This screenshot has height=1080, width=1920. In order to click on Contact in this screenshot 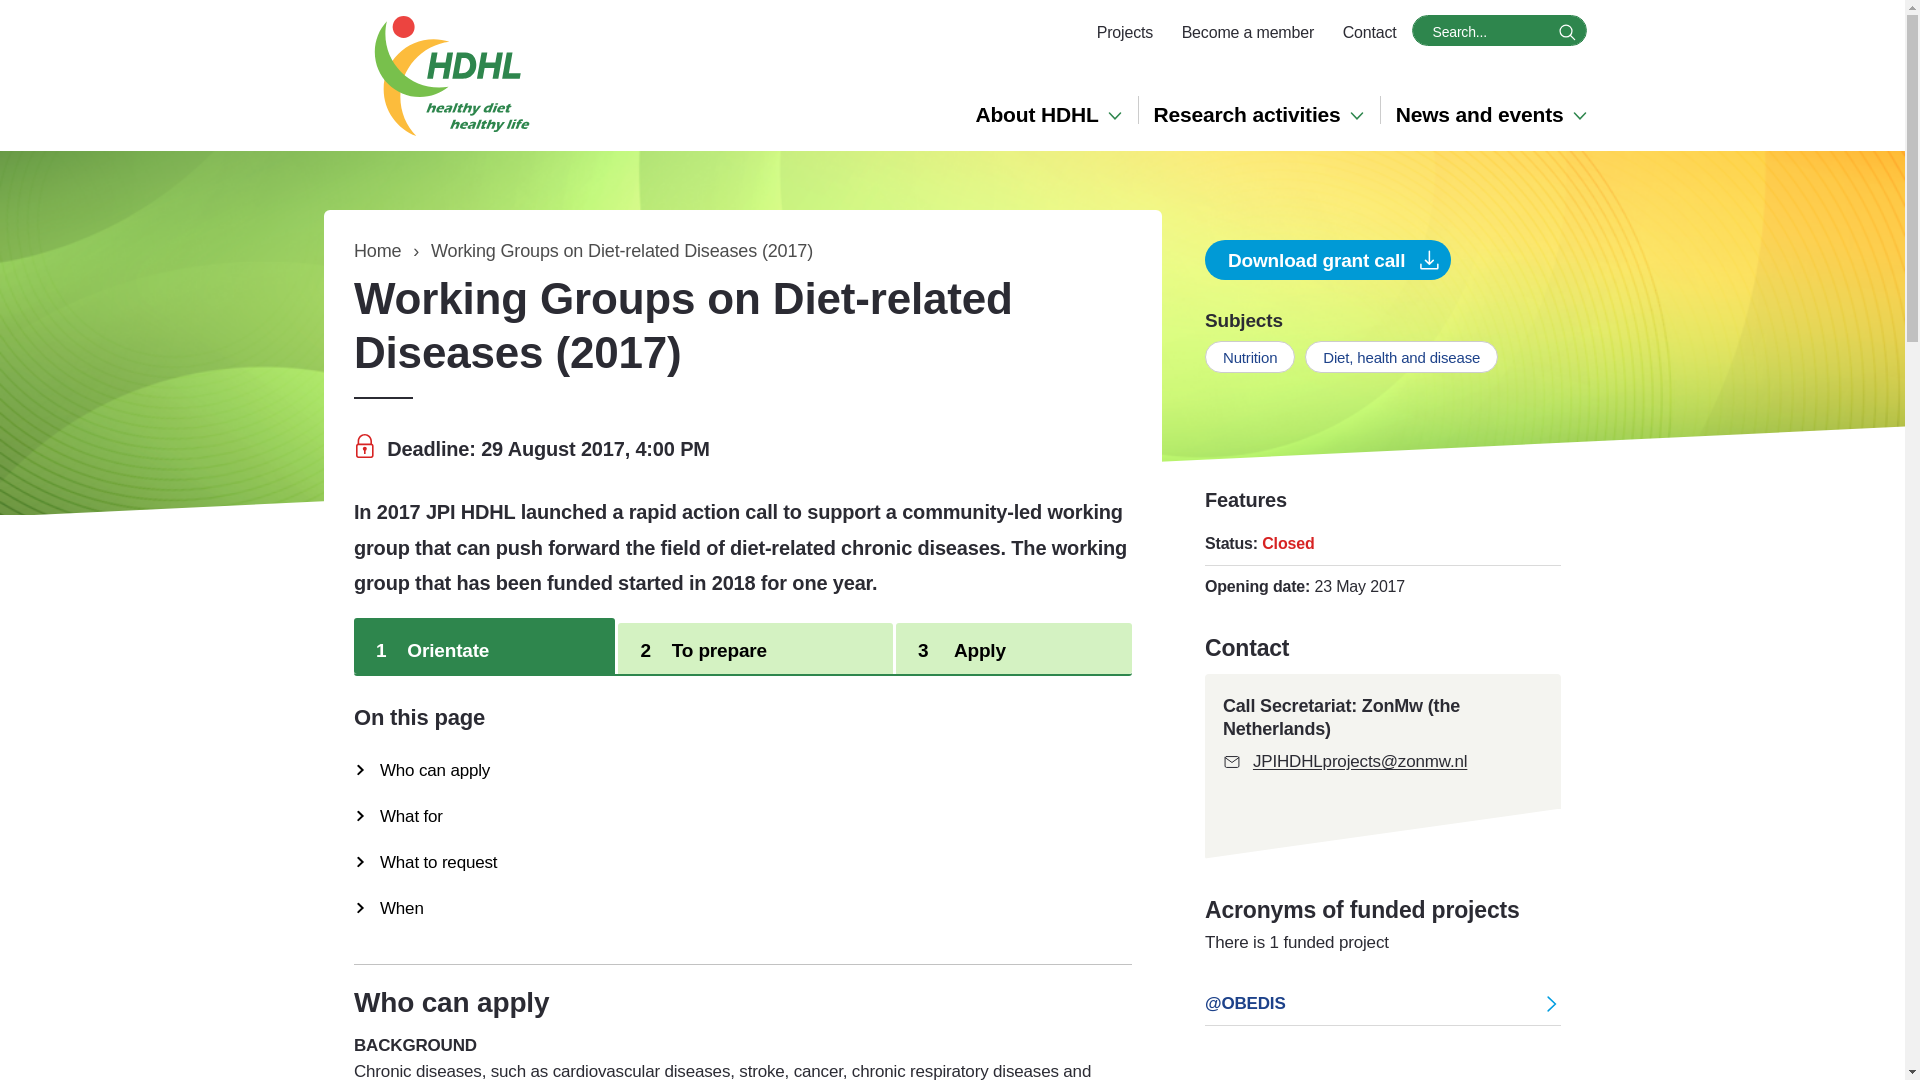, I will do `click(1370, 33)`.